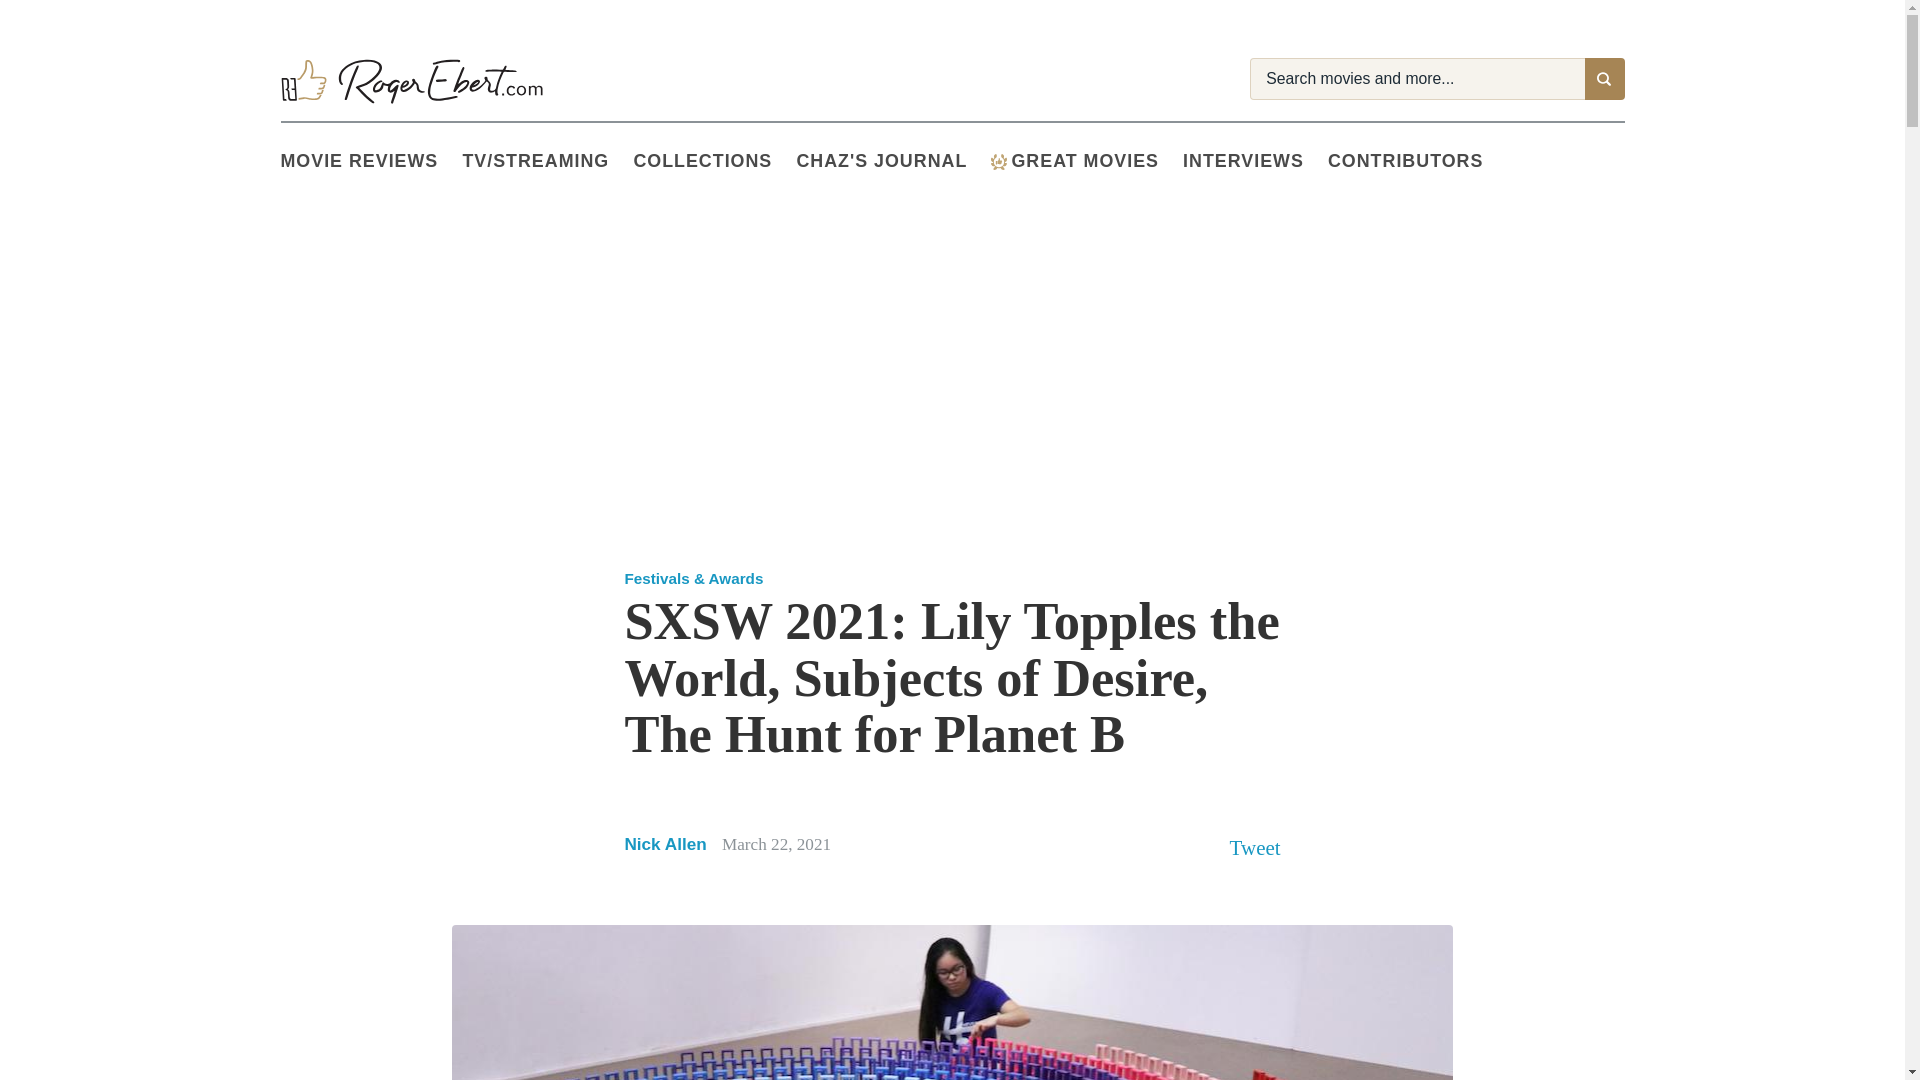 Image resolution: width=1920 pixels, height=1080 pixels. What do you see at coordinates (665, 844) in the screenshot?
I see `Nick Allen` at bounding box center [665, 844].